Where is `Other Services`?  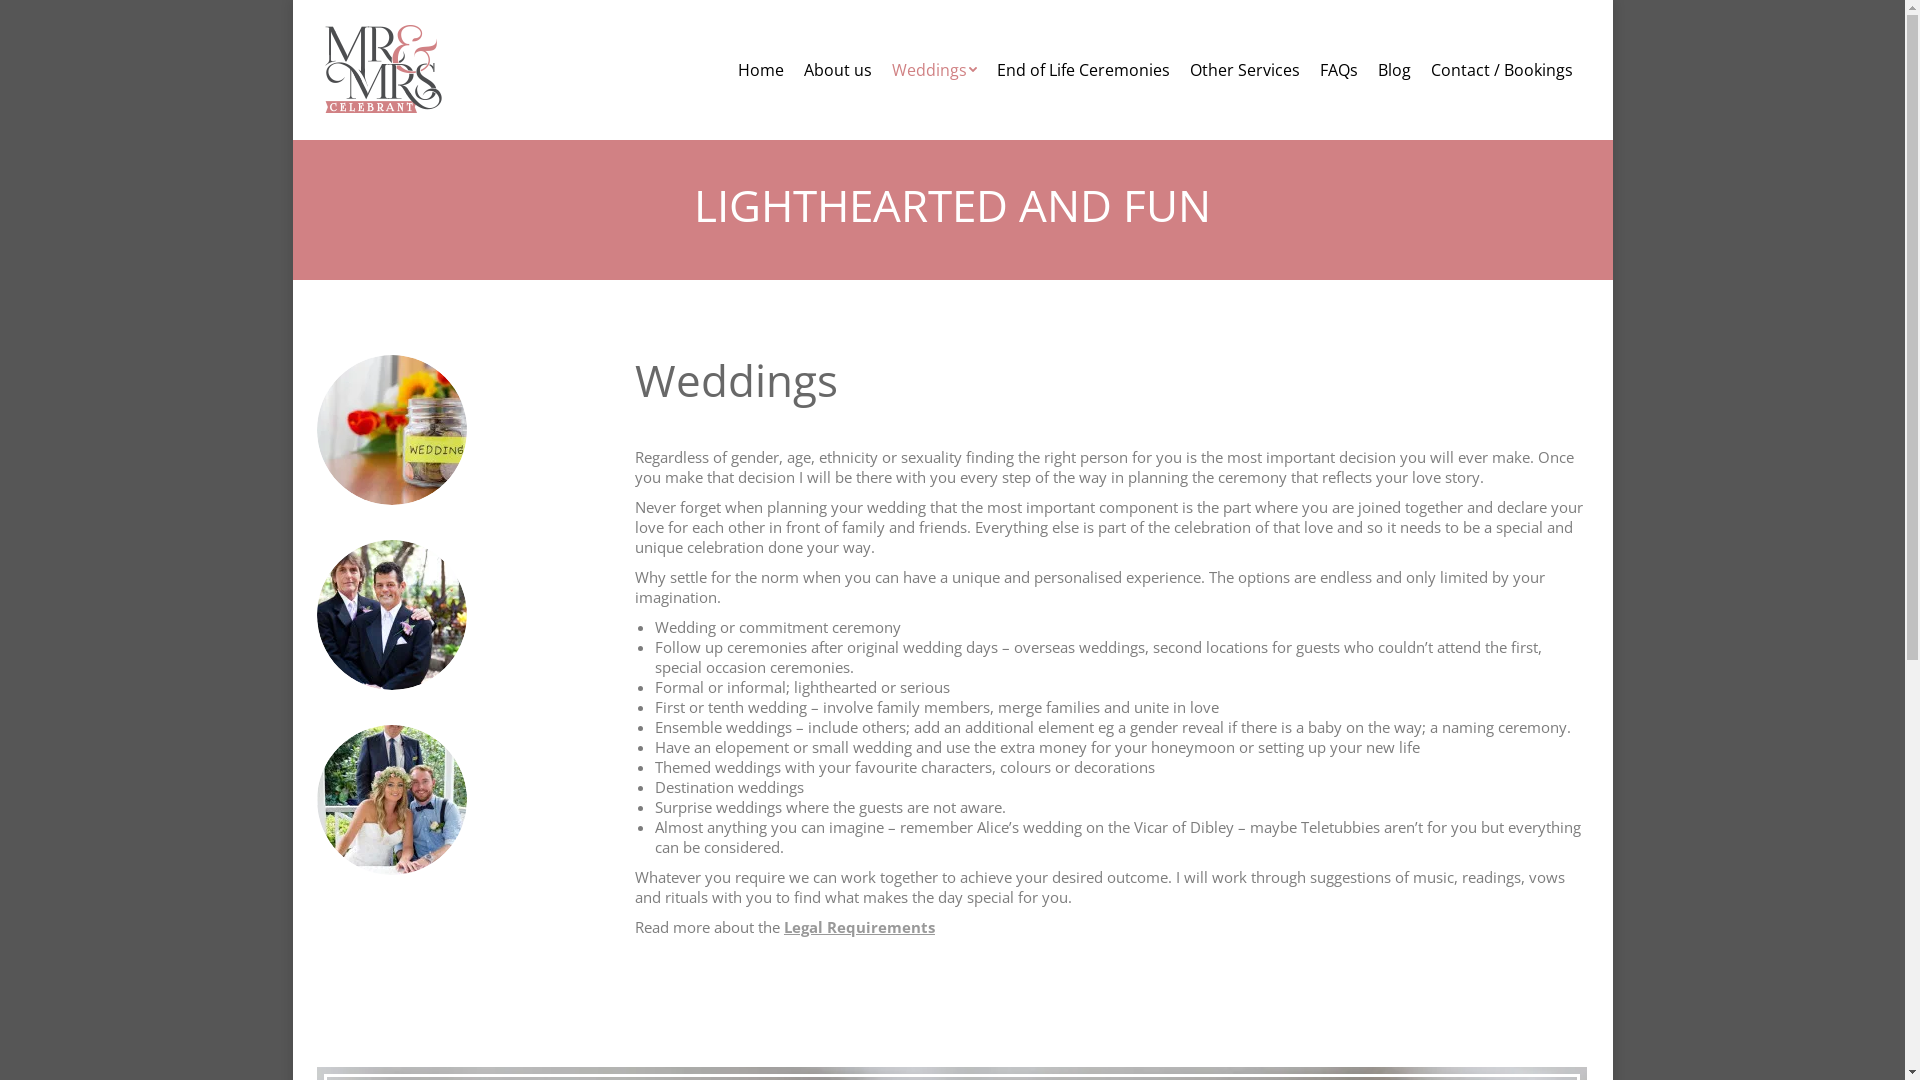
Other Services is located at coordinates (1245, 70).